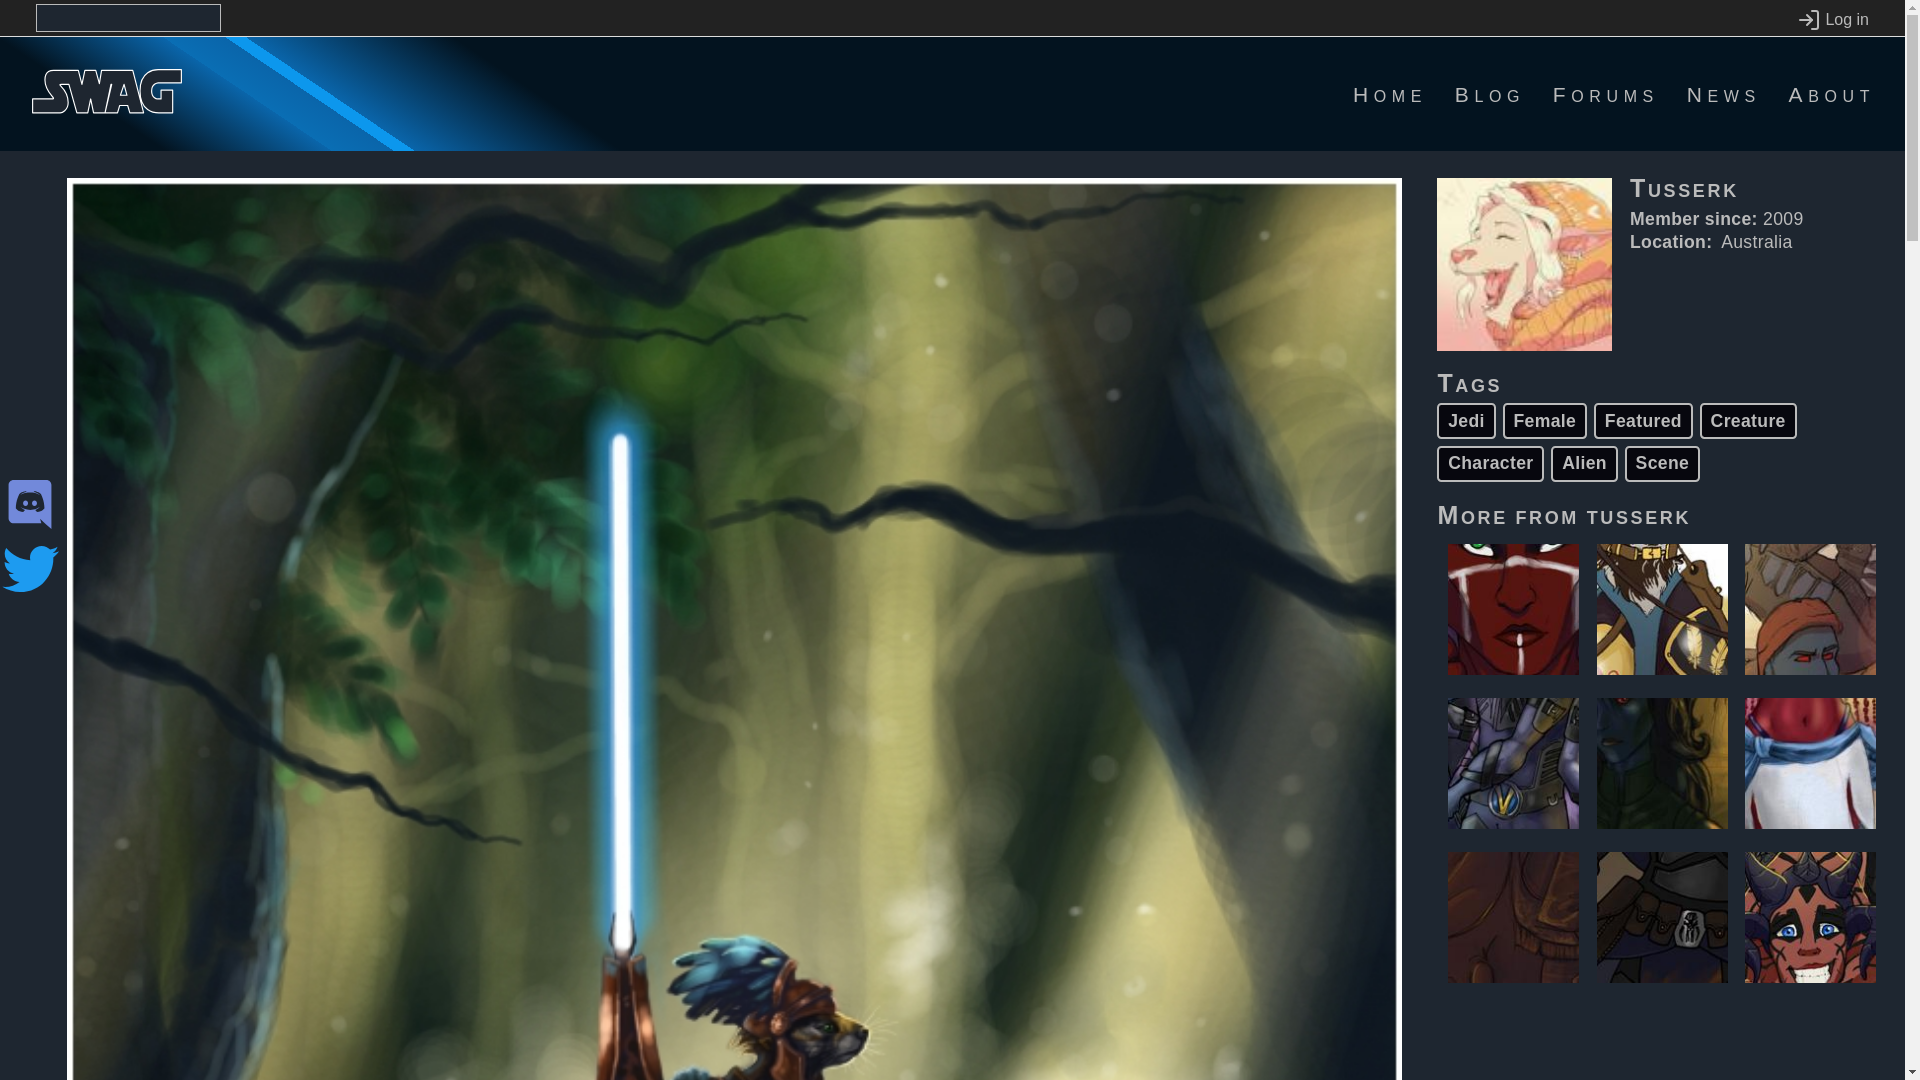 The height and width of the screenshot is (1080, 1920). What do you see at coordinates (128, 18) in the screenshot?
I see `Enter the terms you wish to search for.` at bounding box center [128, 18].